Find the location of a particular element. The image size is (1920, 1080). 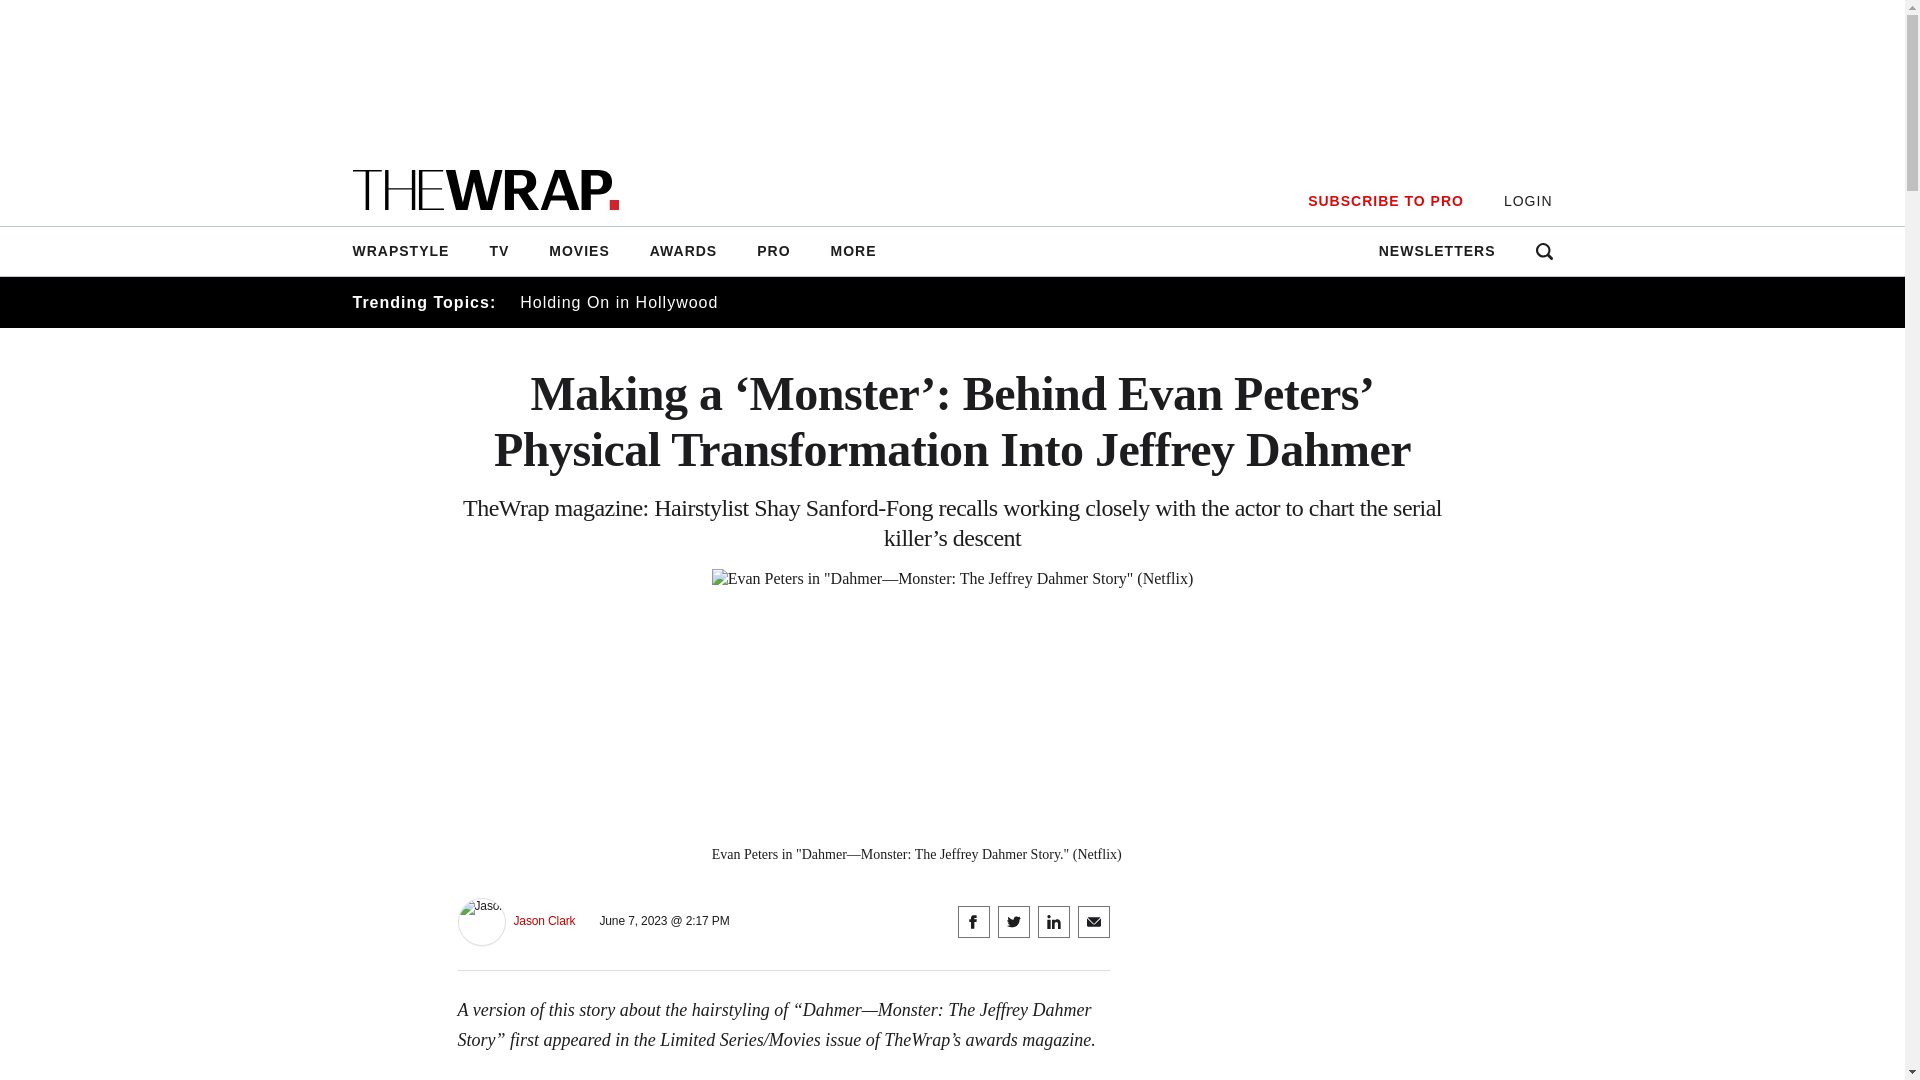

MOVIES is located at coordinates (579, 251).